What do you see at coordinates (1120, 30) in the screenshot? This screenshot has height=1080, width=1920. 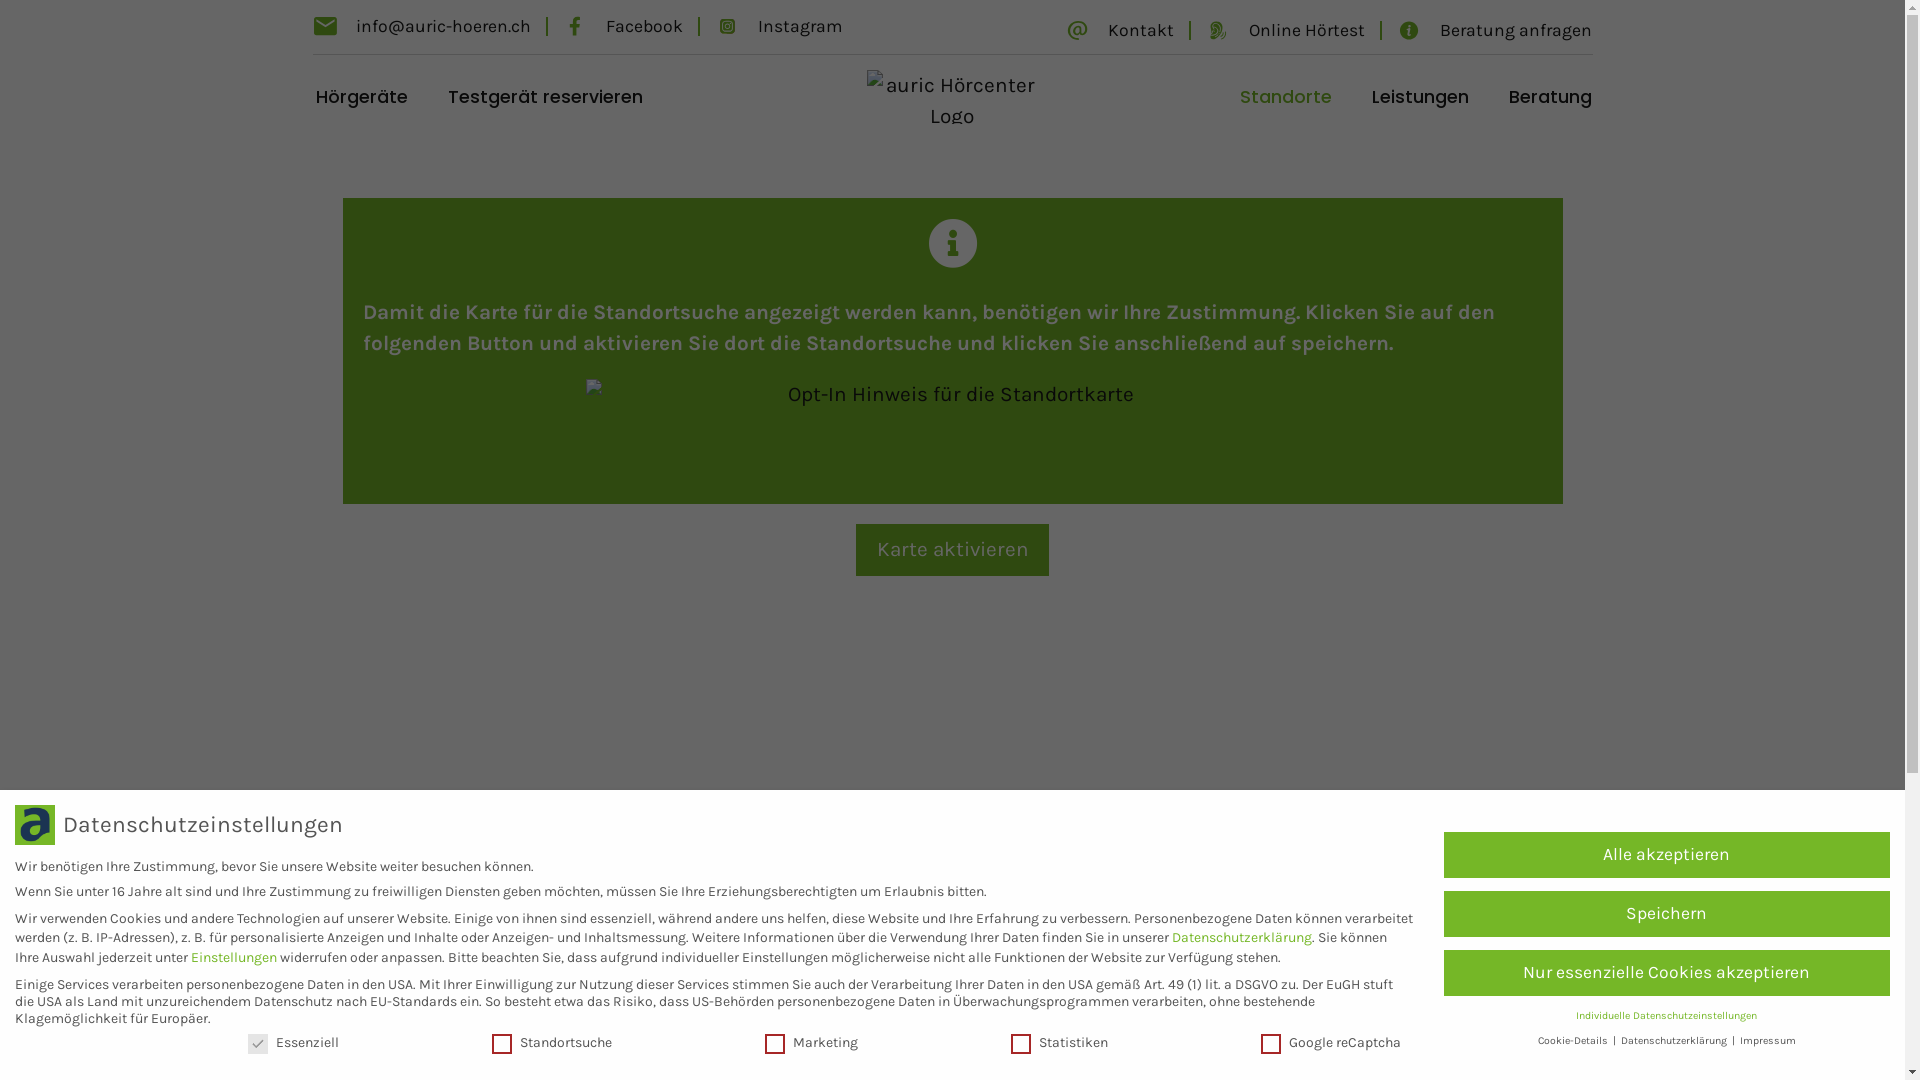 I see `Kontakt` at bounding box center [1120, 30].